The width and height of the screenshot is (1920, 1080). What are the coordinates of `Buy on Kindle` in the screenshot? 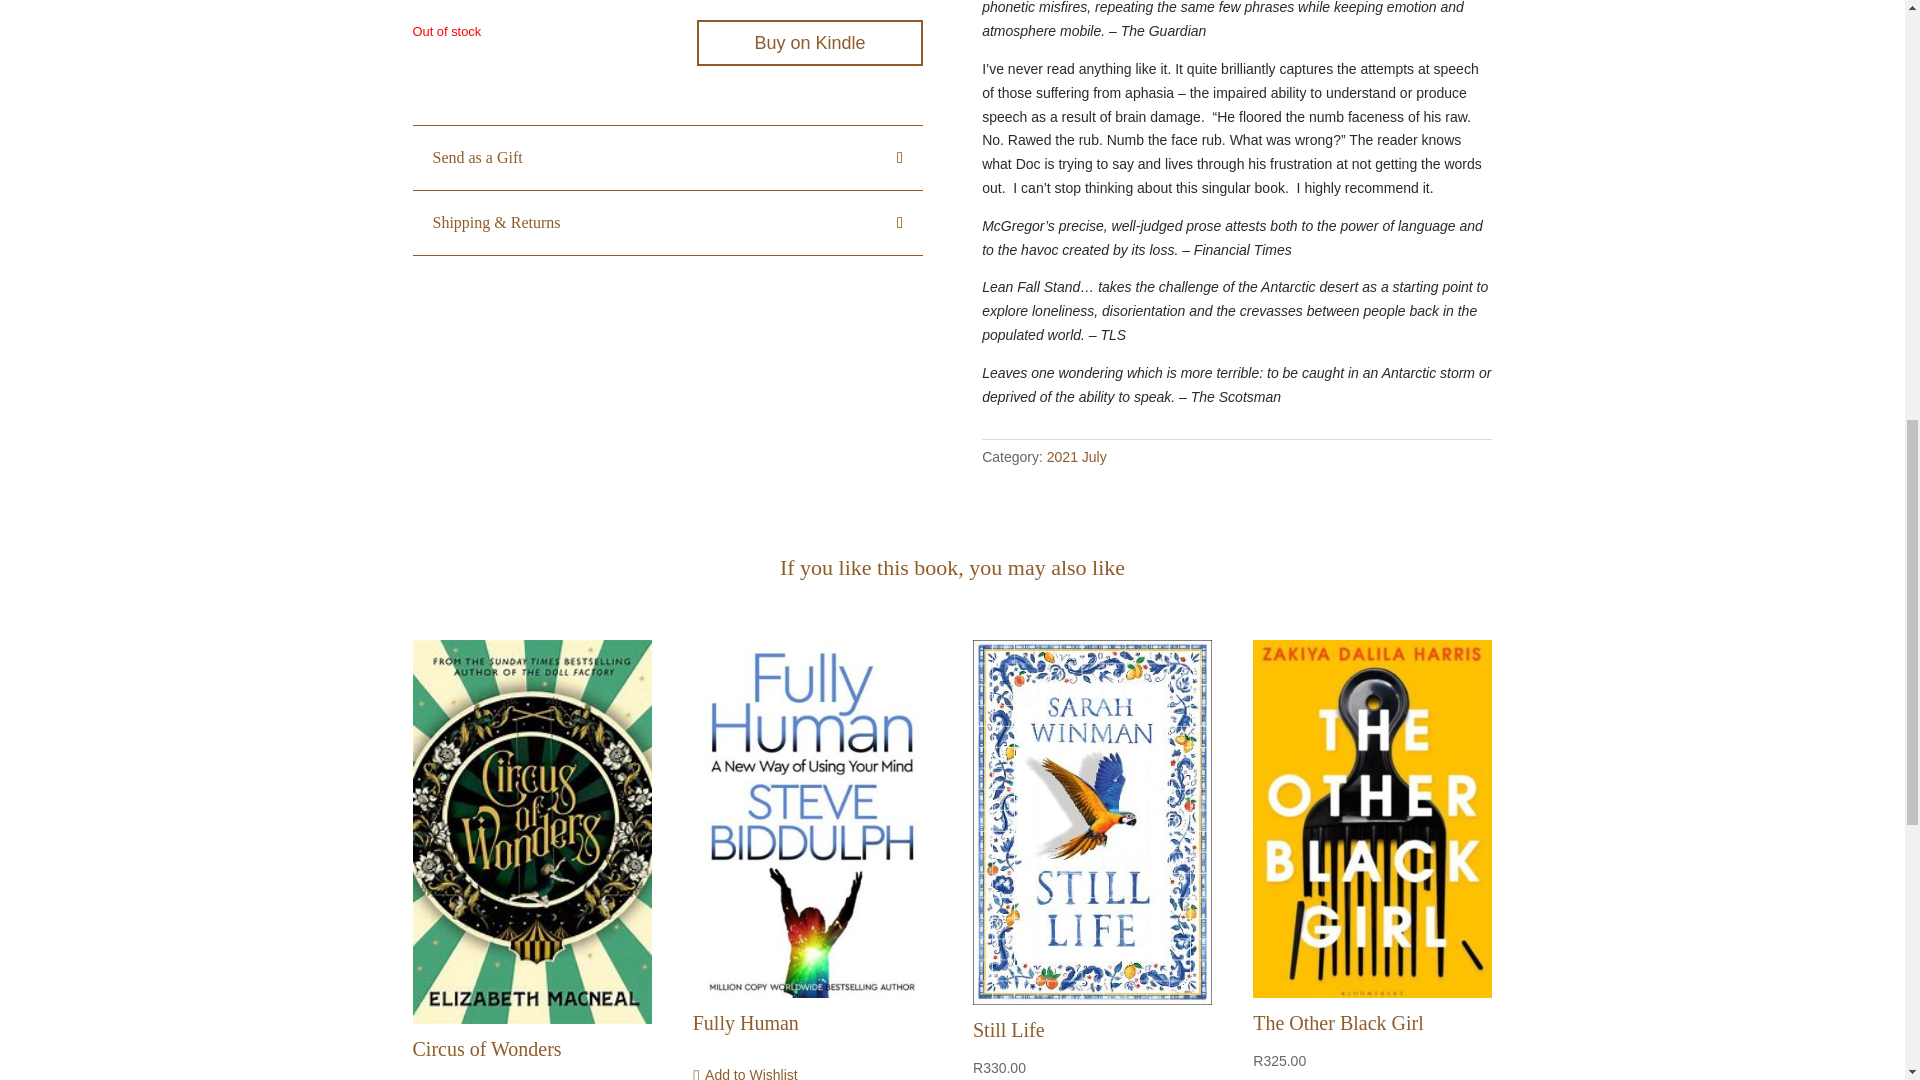 It's located at (808, 42).